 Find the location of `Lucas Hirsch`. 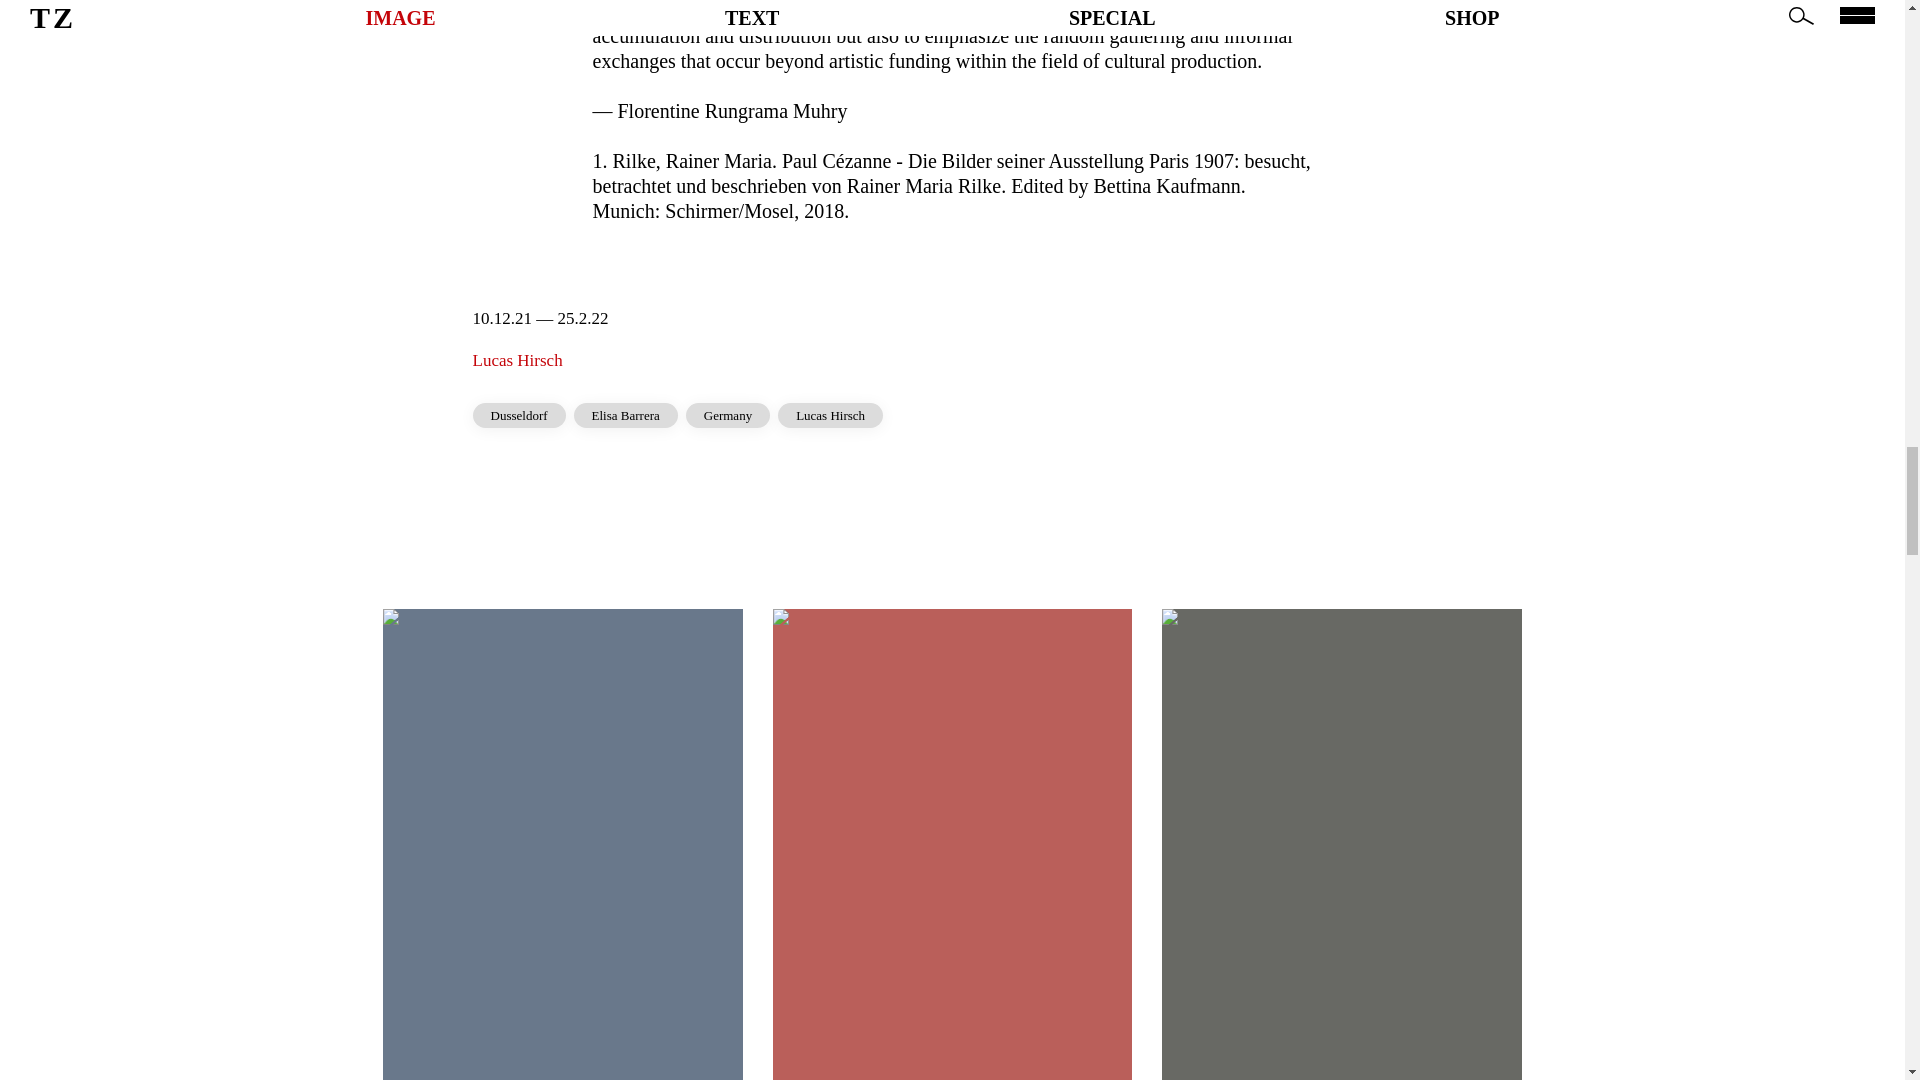

Lucas Hirsch is located at coordinates (830, 414).